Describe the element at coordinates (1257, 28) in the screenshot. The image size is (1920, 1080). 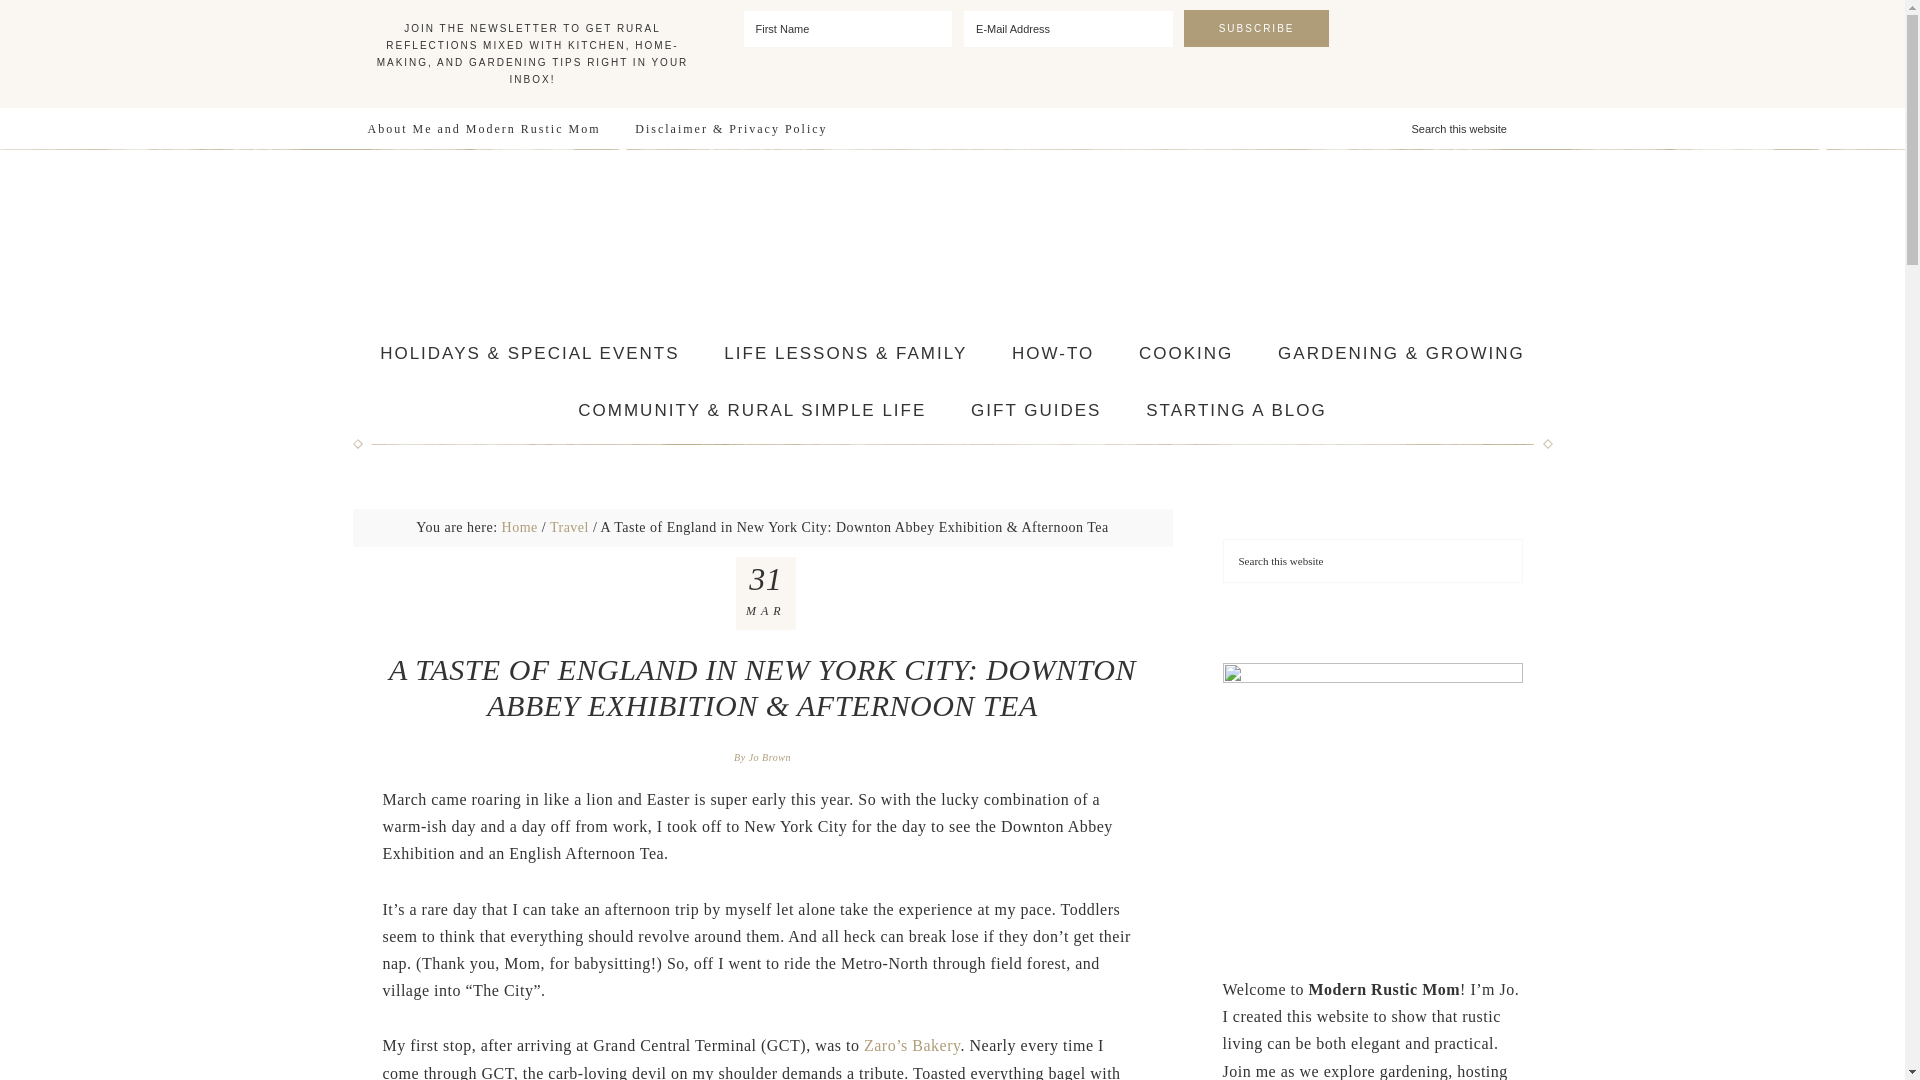
I see `Subscribe` at that location.